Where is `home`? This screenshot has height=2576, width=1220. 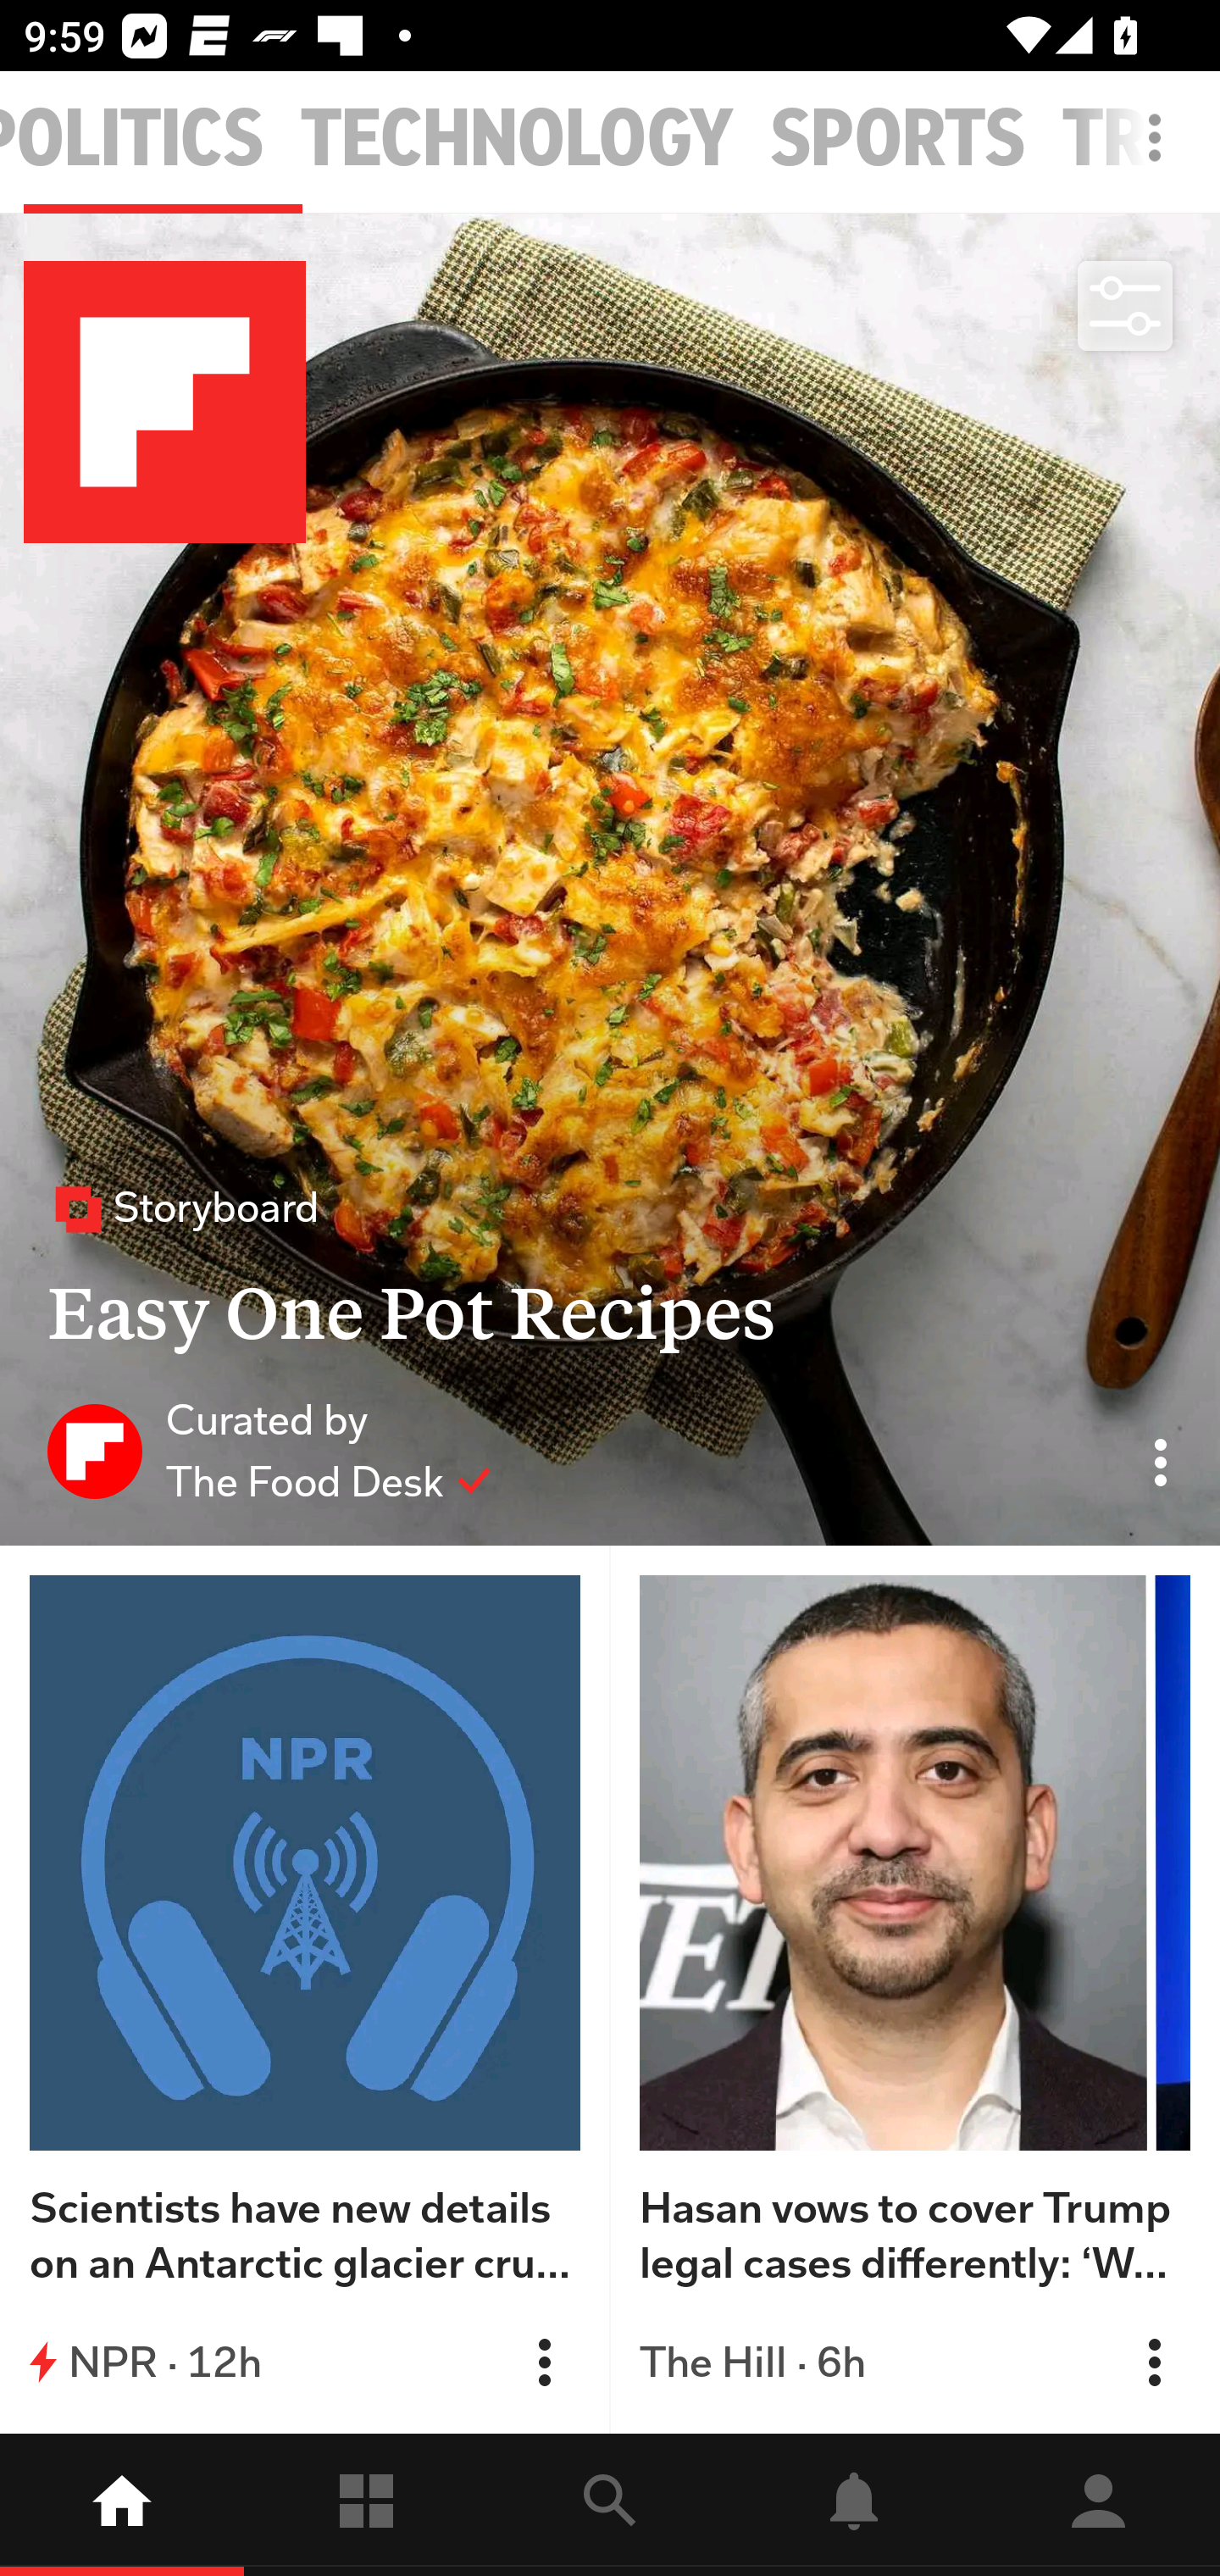
home is located at coordinates (122, 2505).